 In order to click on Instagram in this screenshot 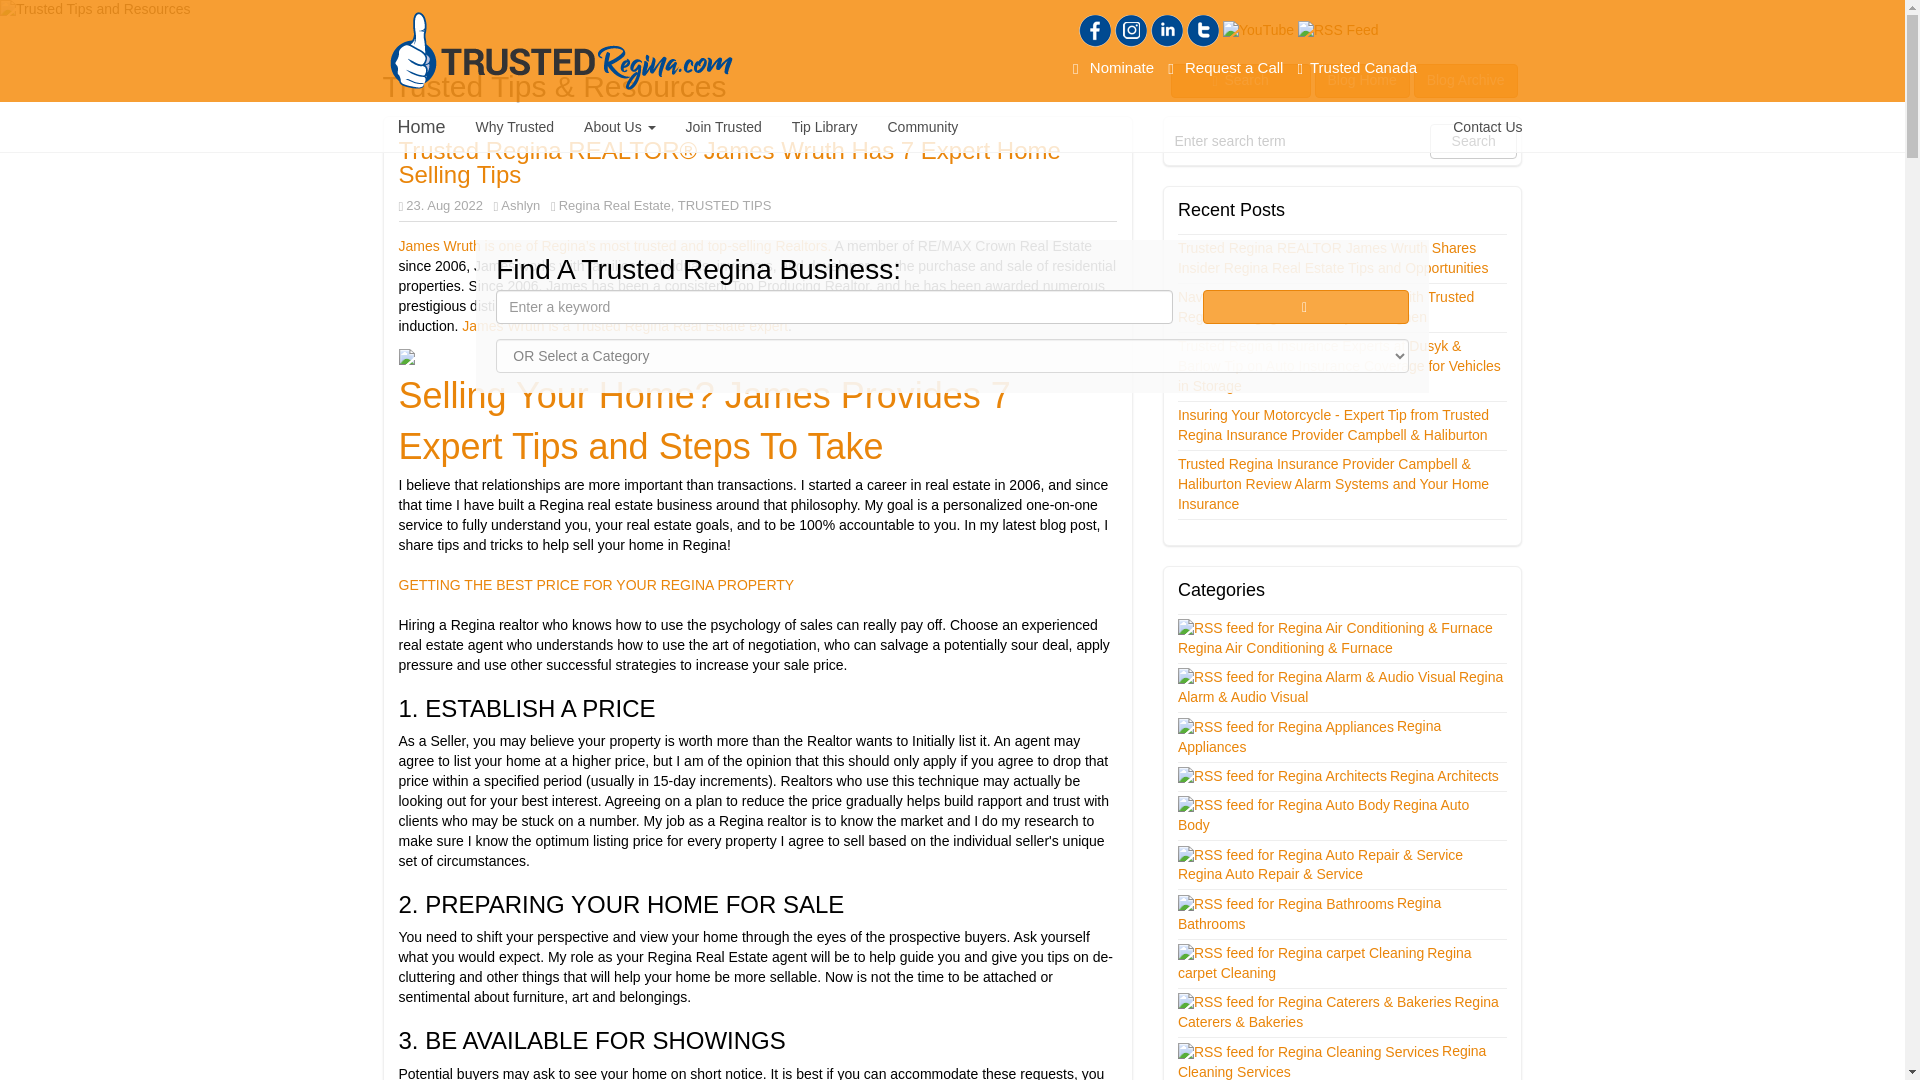, I will do `click(1130, 31)`.